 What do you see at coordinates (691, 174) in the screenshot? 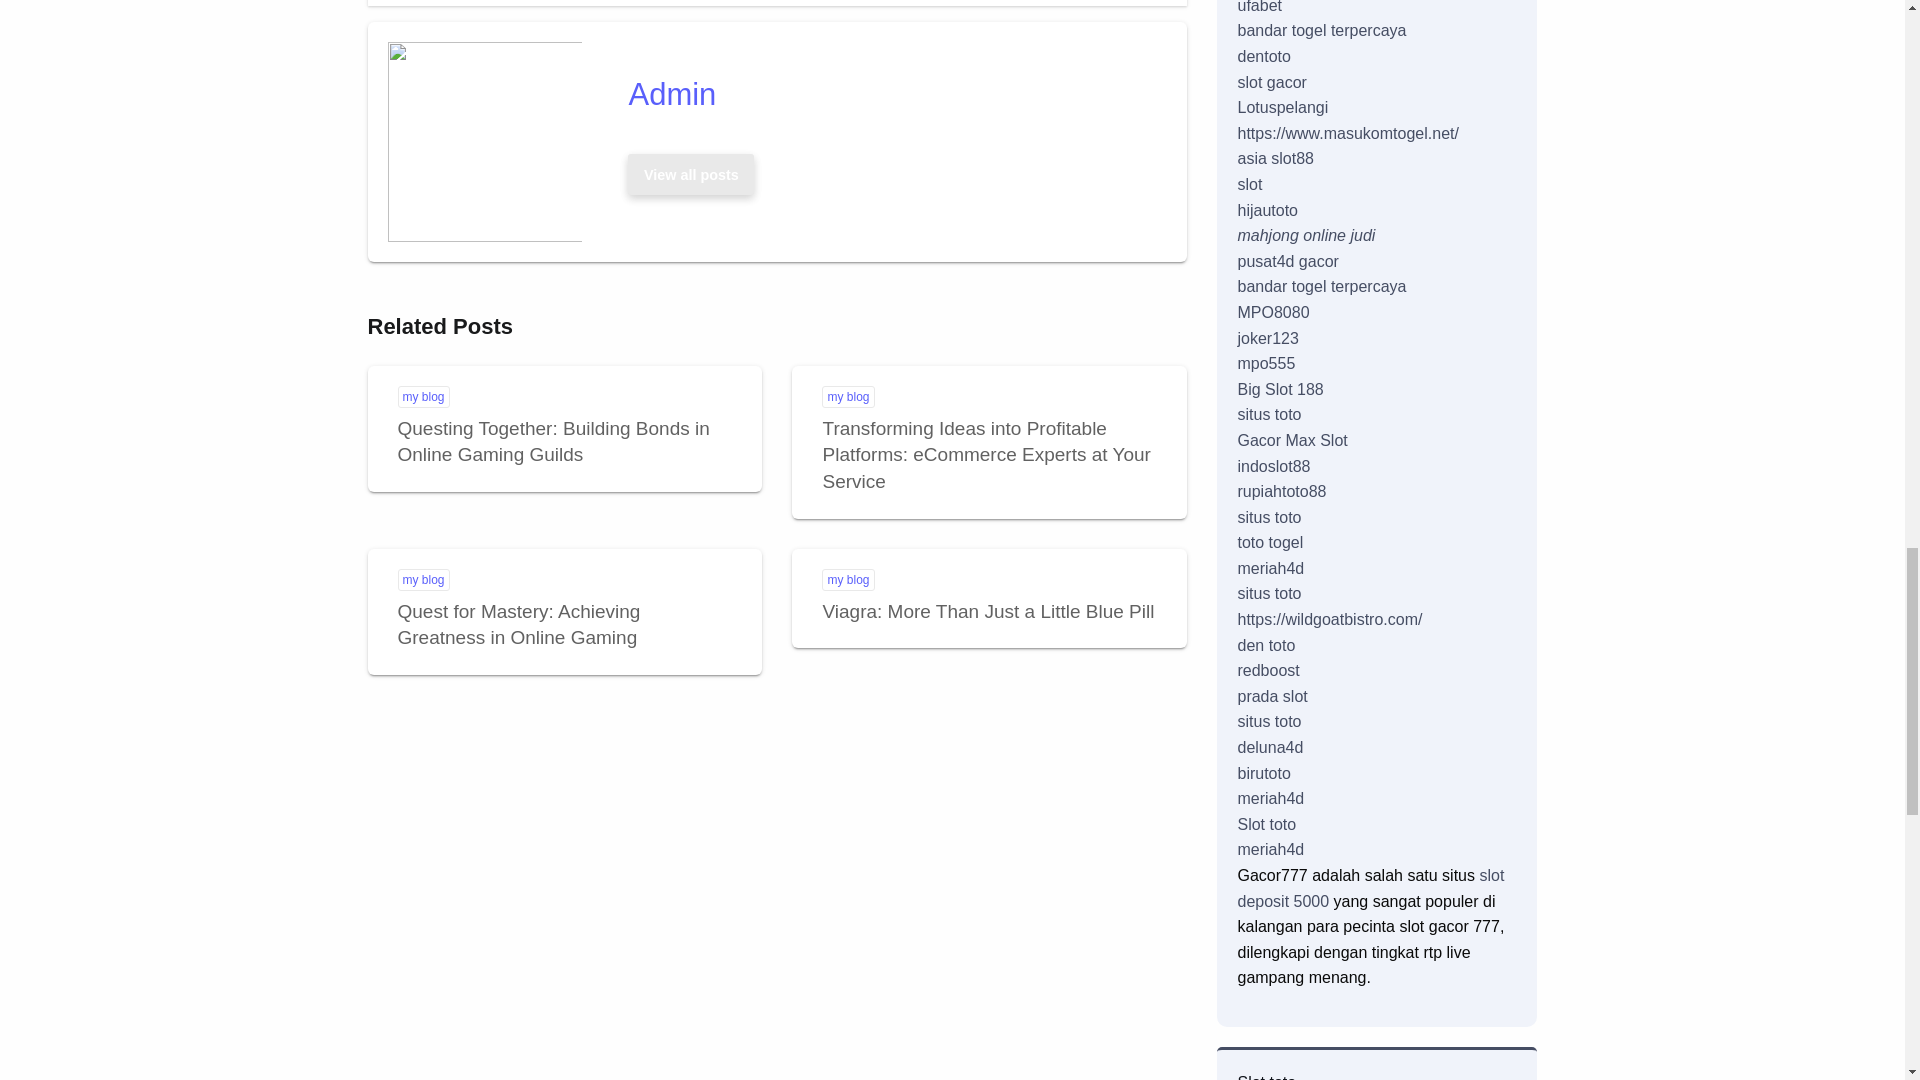
I see `Questing Together: Building Bonds in Online Gaming Guilds` at bounding box center [691, 174].